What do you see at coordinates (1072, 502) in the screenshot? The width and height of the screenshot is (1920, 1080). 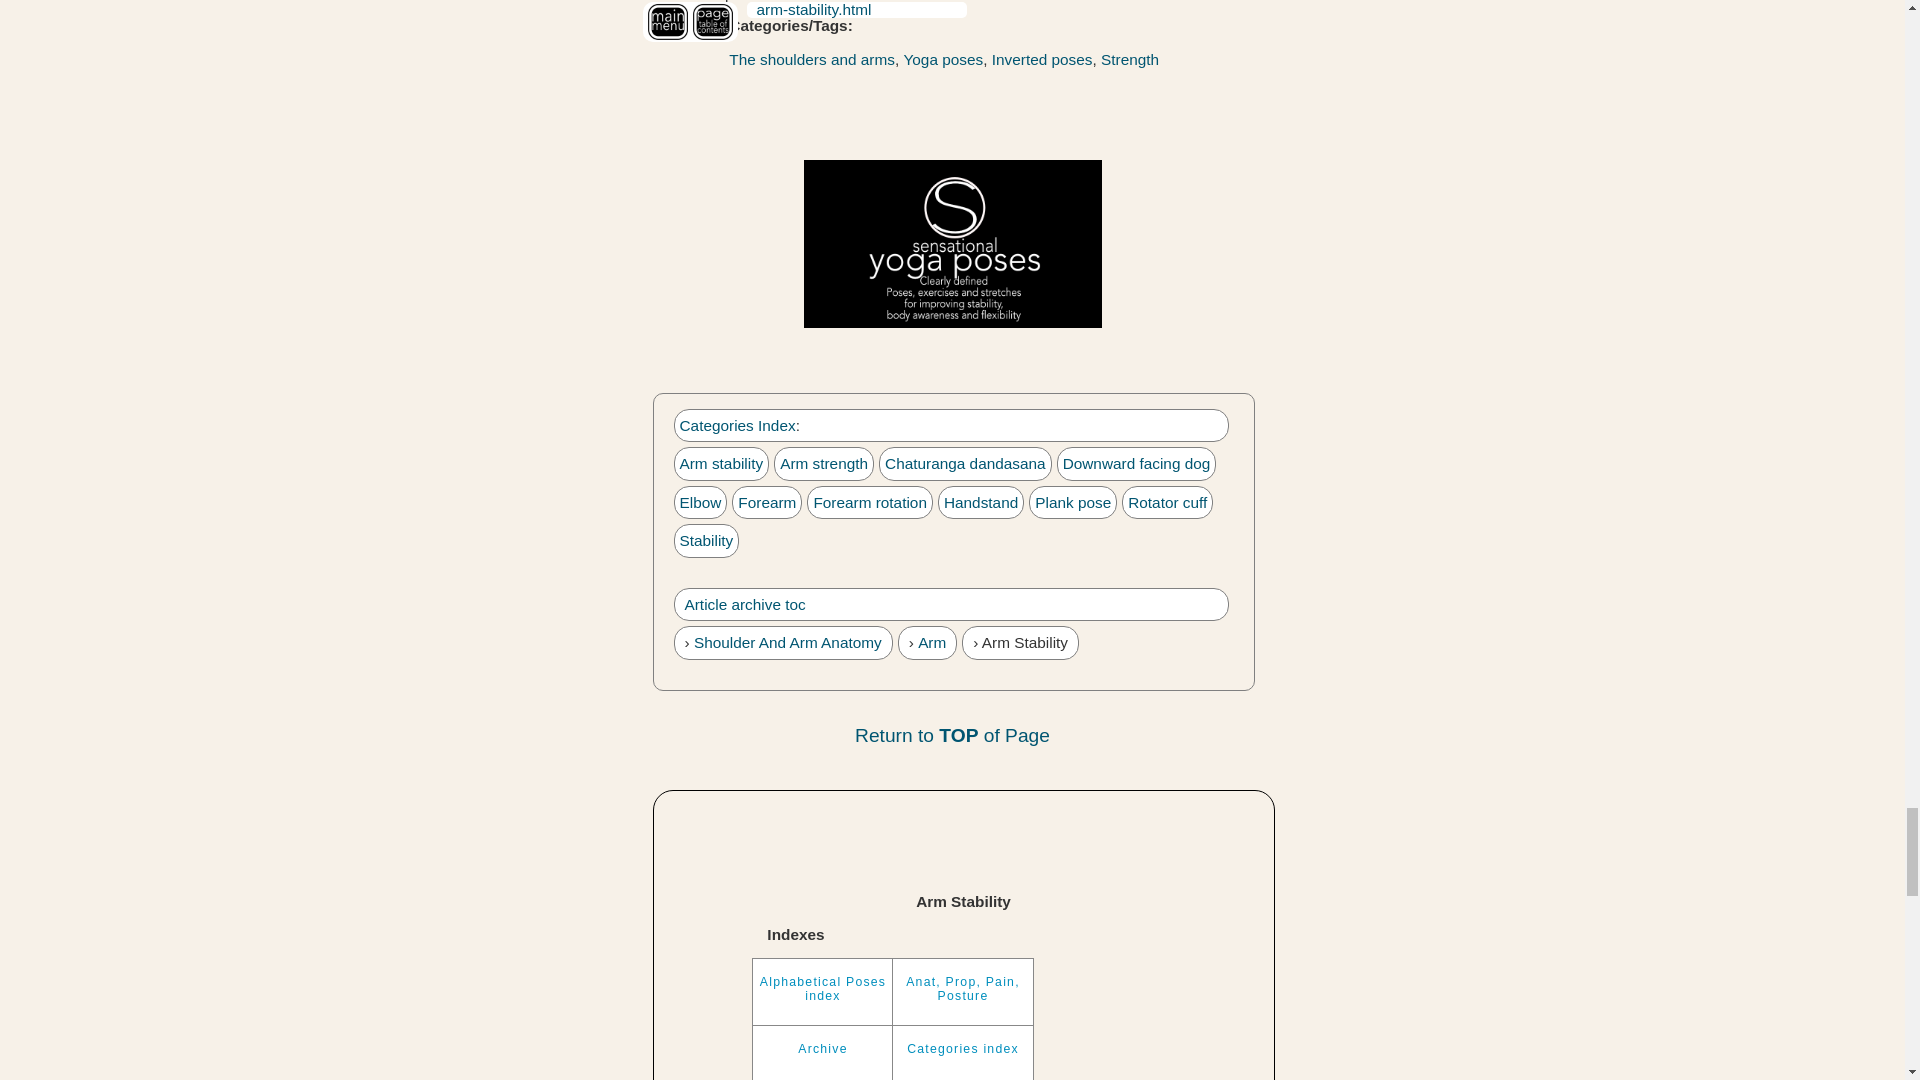 I see `Plank pose` at bounding box center [1072, 502].